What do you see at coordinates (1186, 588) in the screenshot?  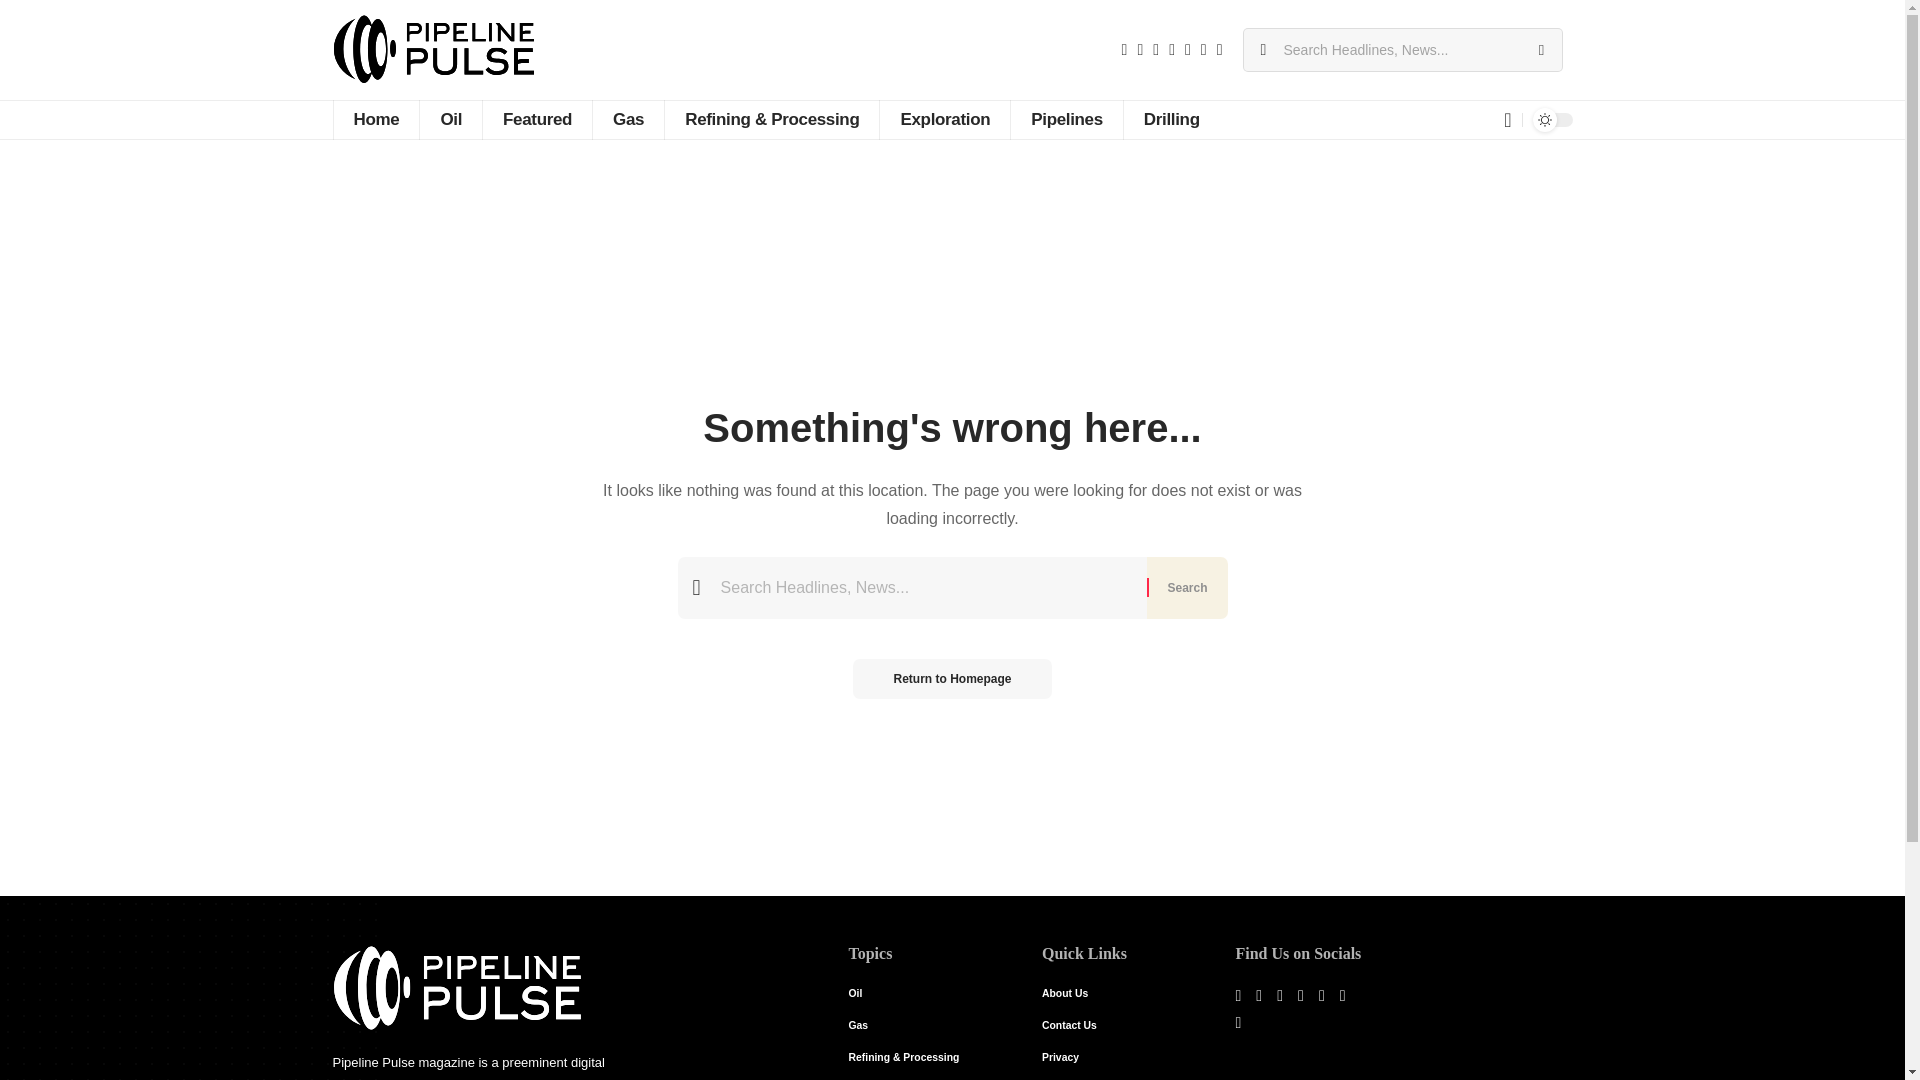 I see `Search` at bounding box center [1186, 588].